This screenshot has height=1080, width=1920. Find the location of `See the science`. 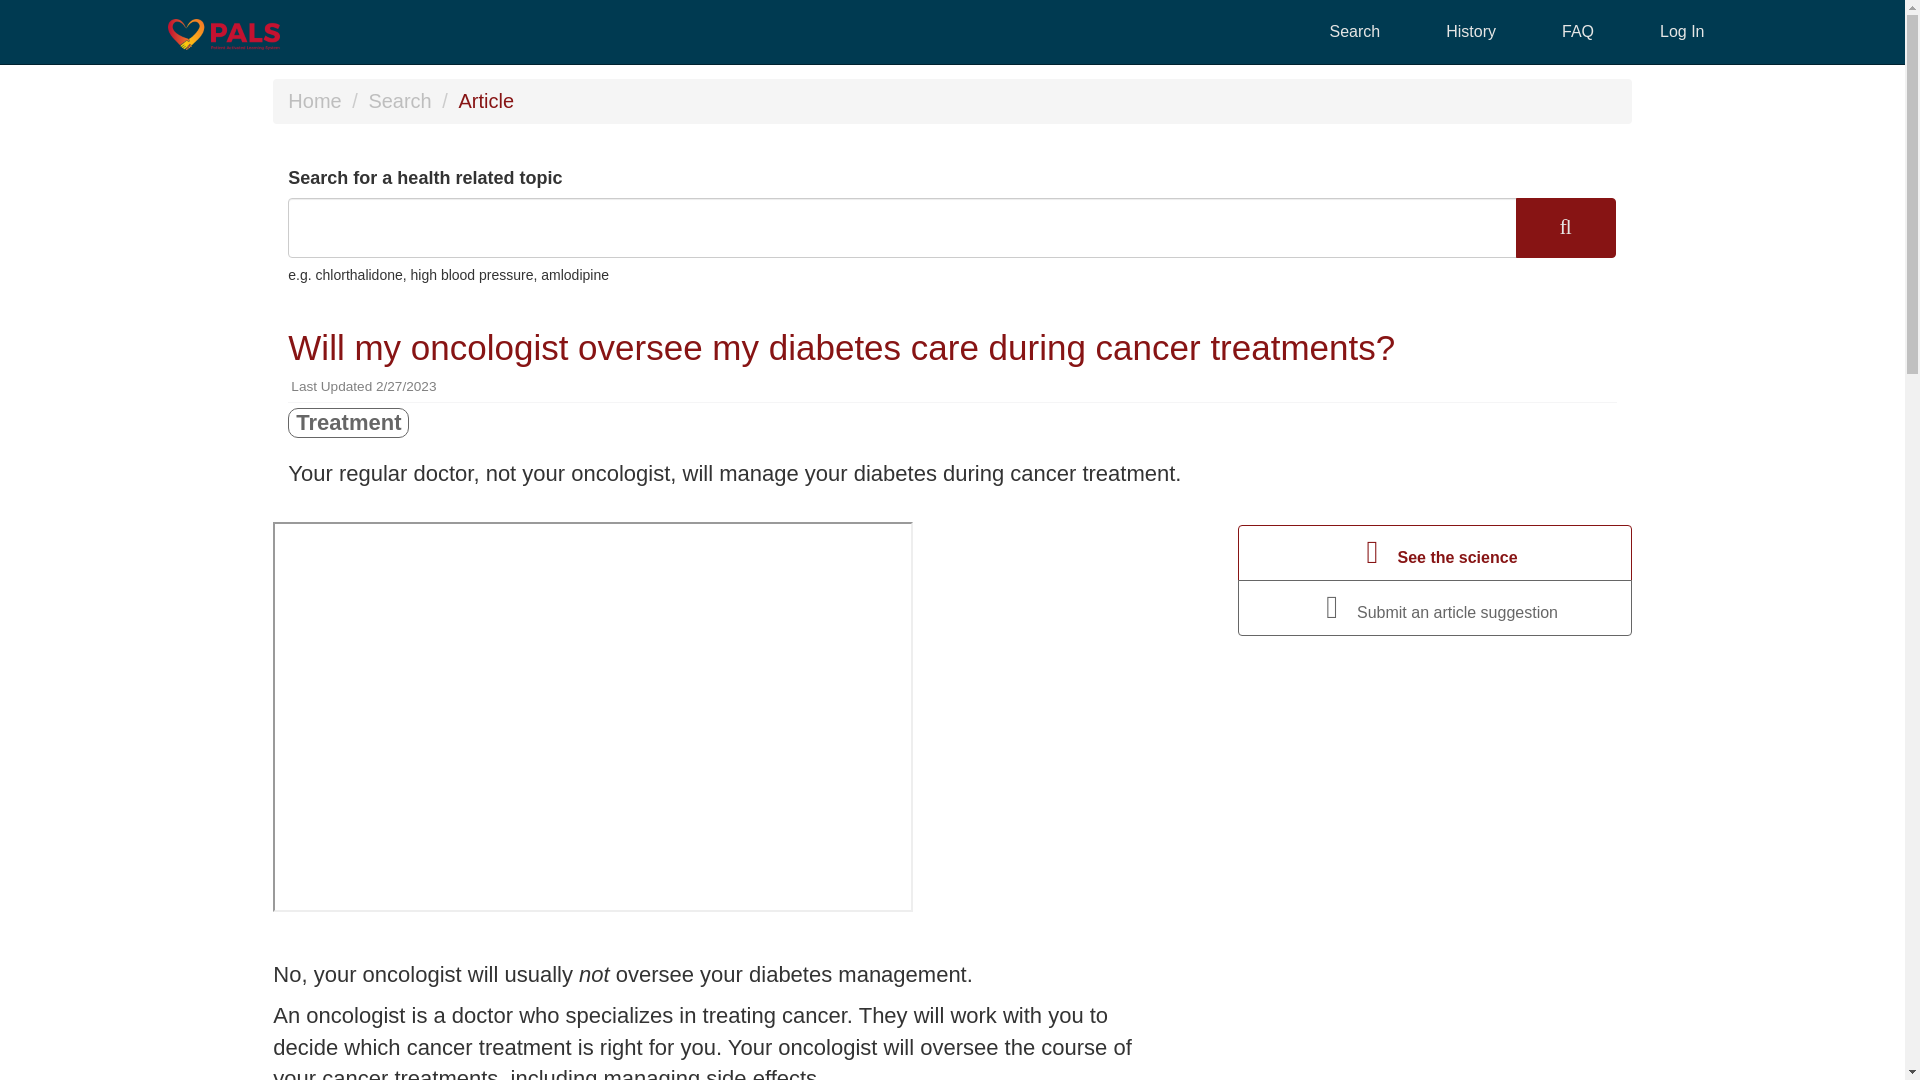

See the science is located at coordinates (1435, 552).